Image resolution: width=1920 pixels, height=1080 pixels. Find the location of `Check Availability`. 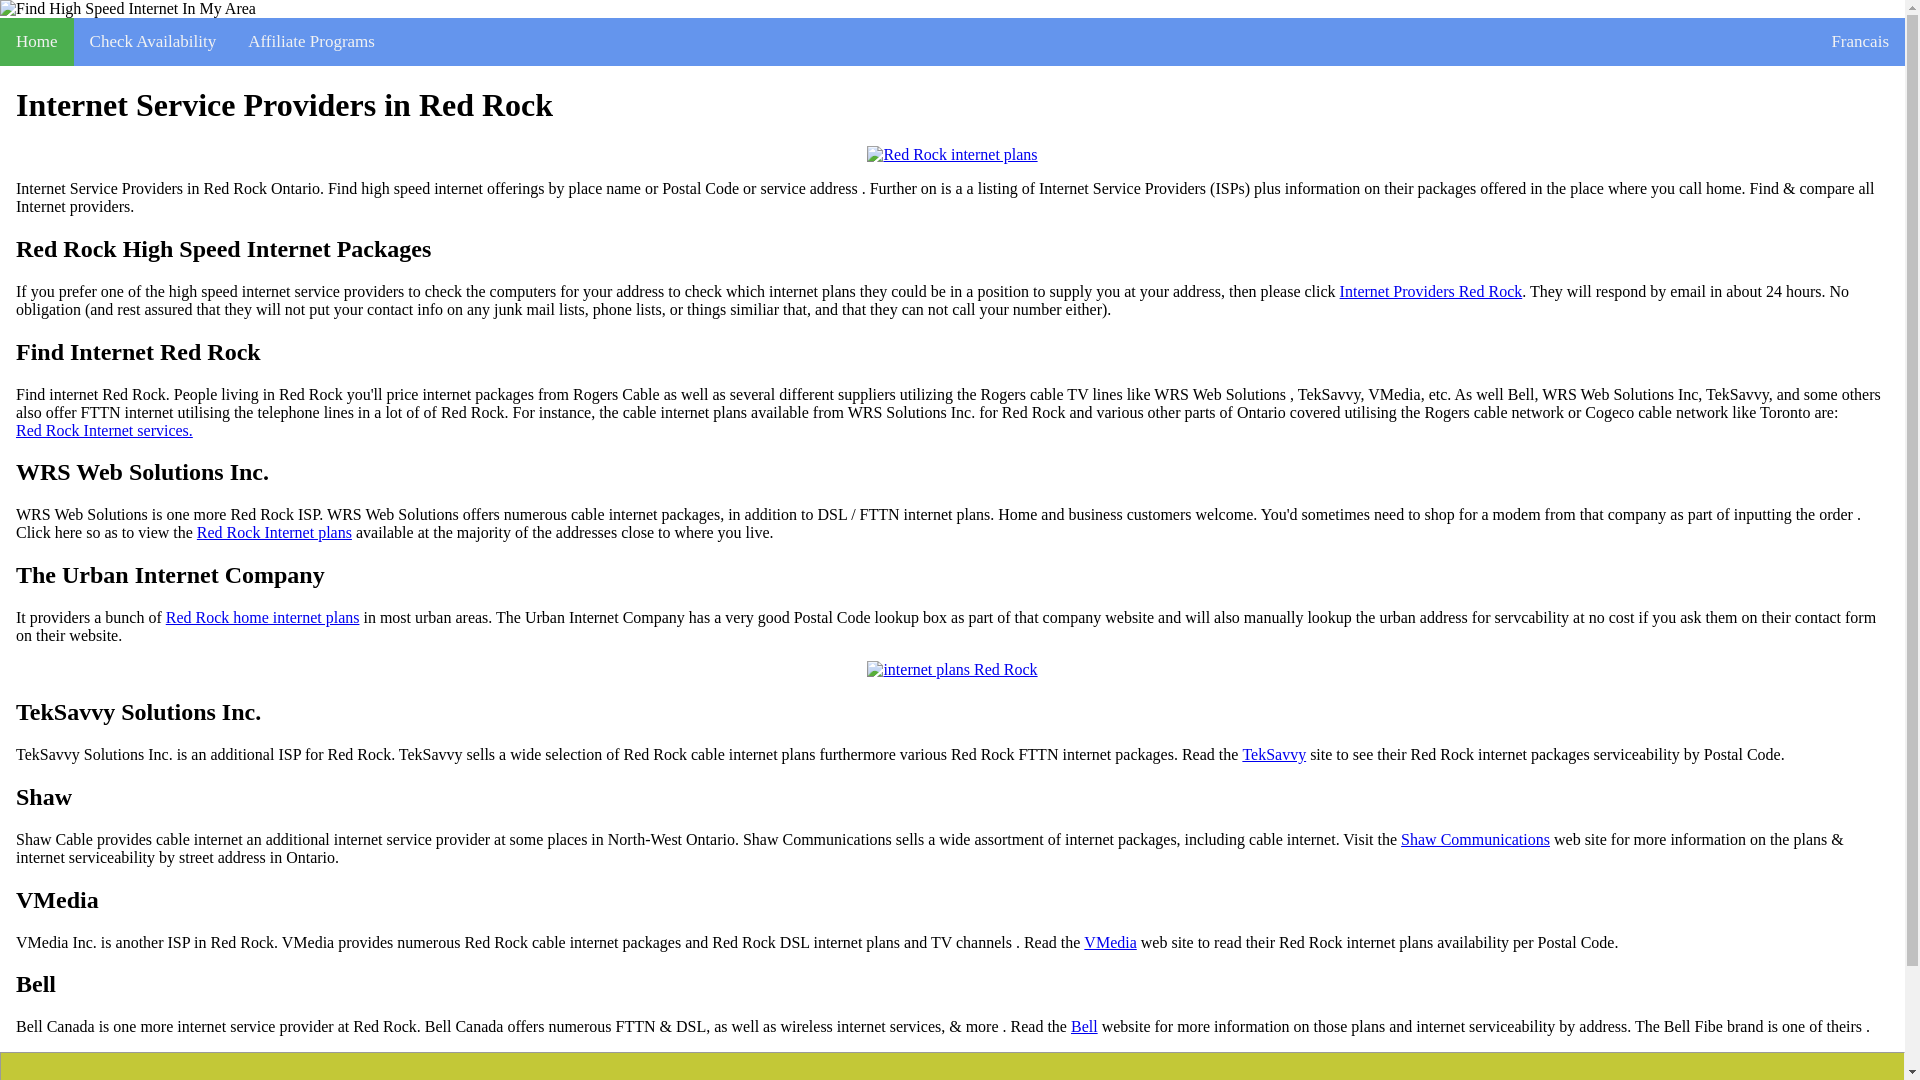

Check Availability is located at coordinates (153, 42).